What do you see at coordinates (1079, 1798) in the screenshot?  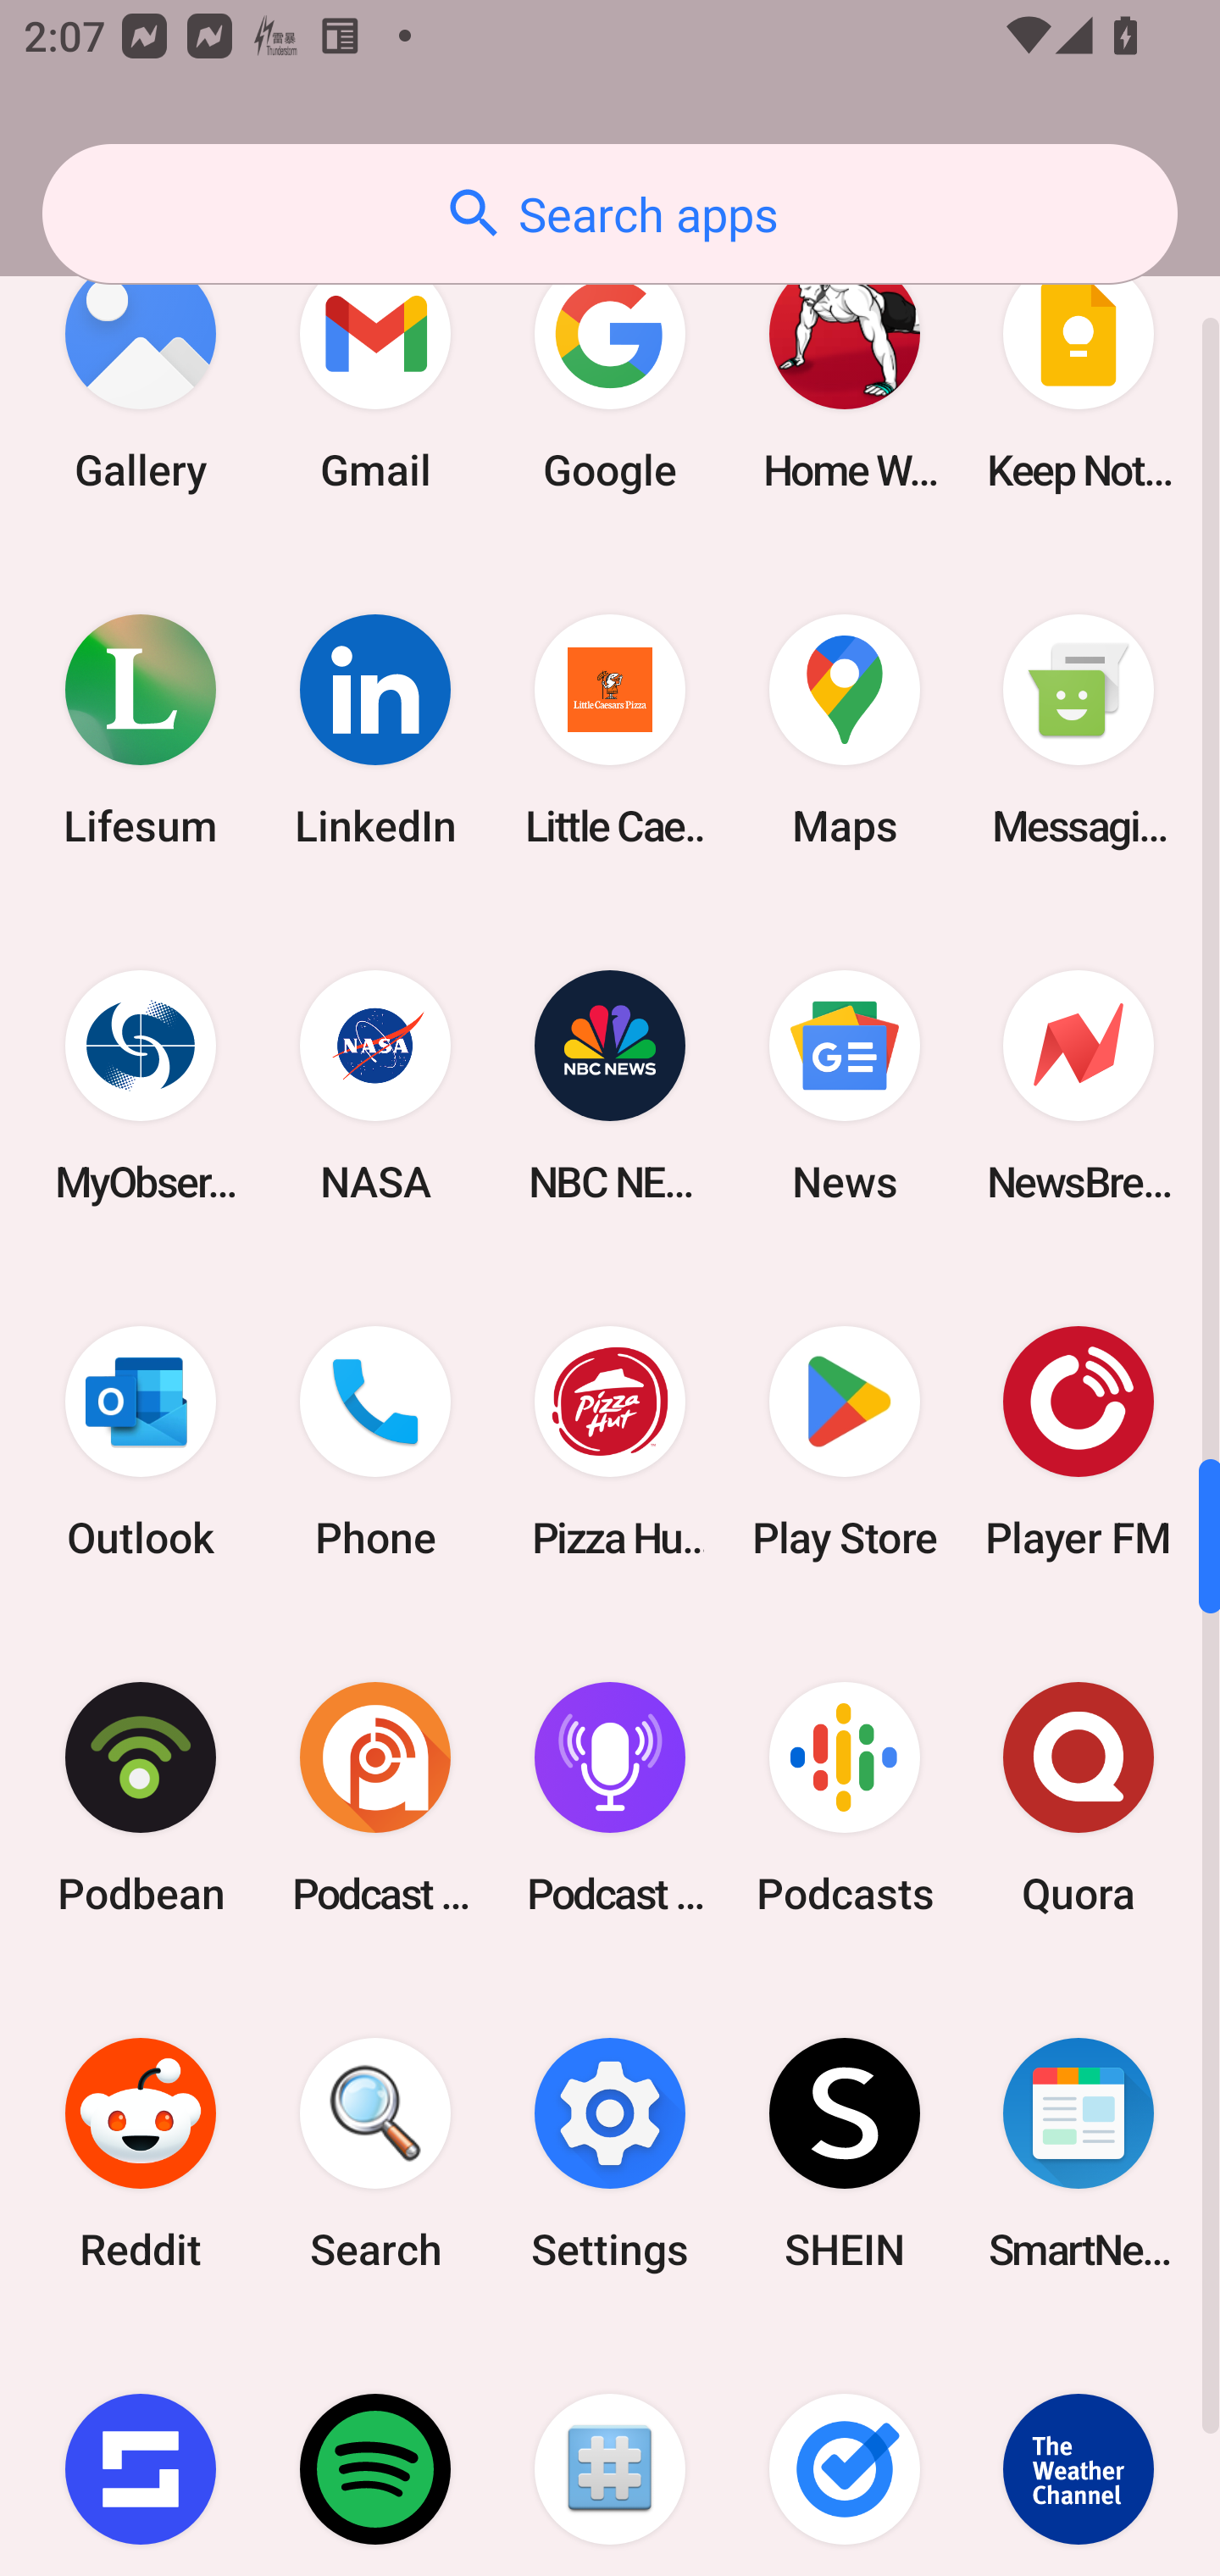 I see `Quora` at bounding box center [1079, 1798].